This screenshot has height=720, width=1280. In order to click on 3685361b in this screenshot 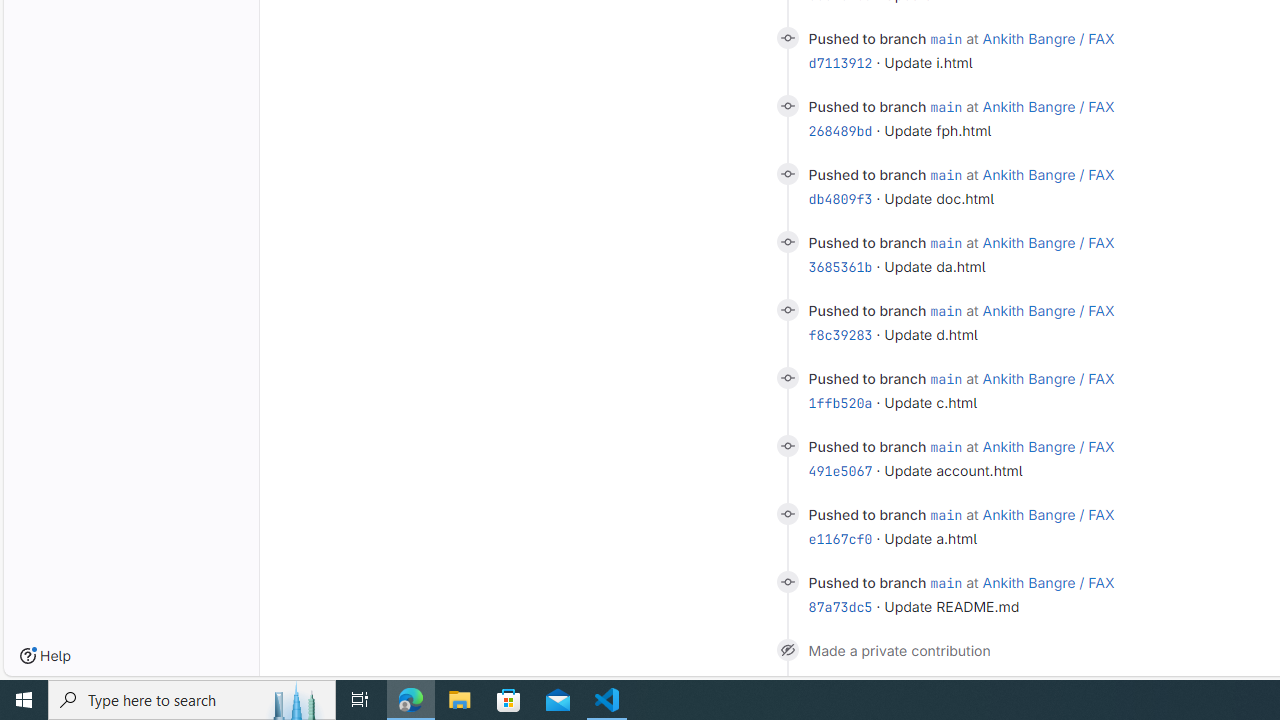, I will do `click(840, 266)`.